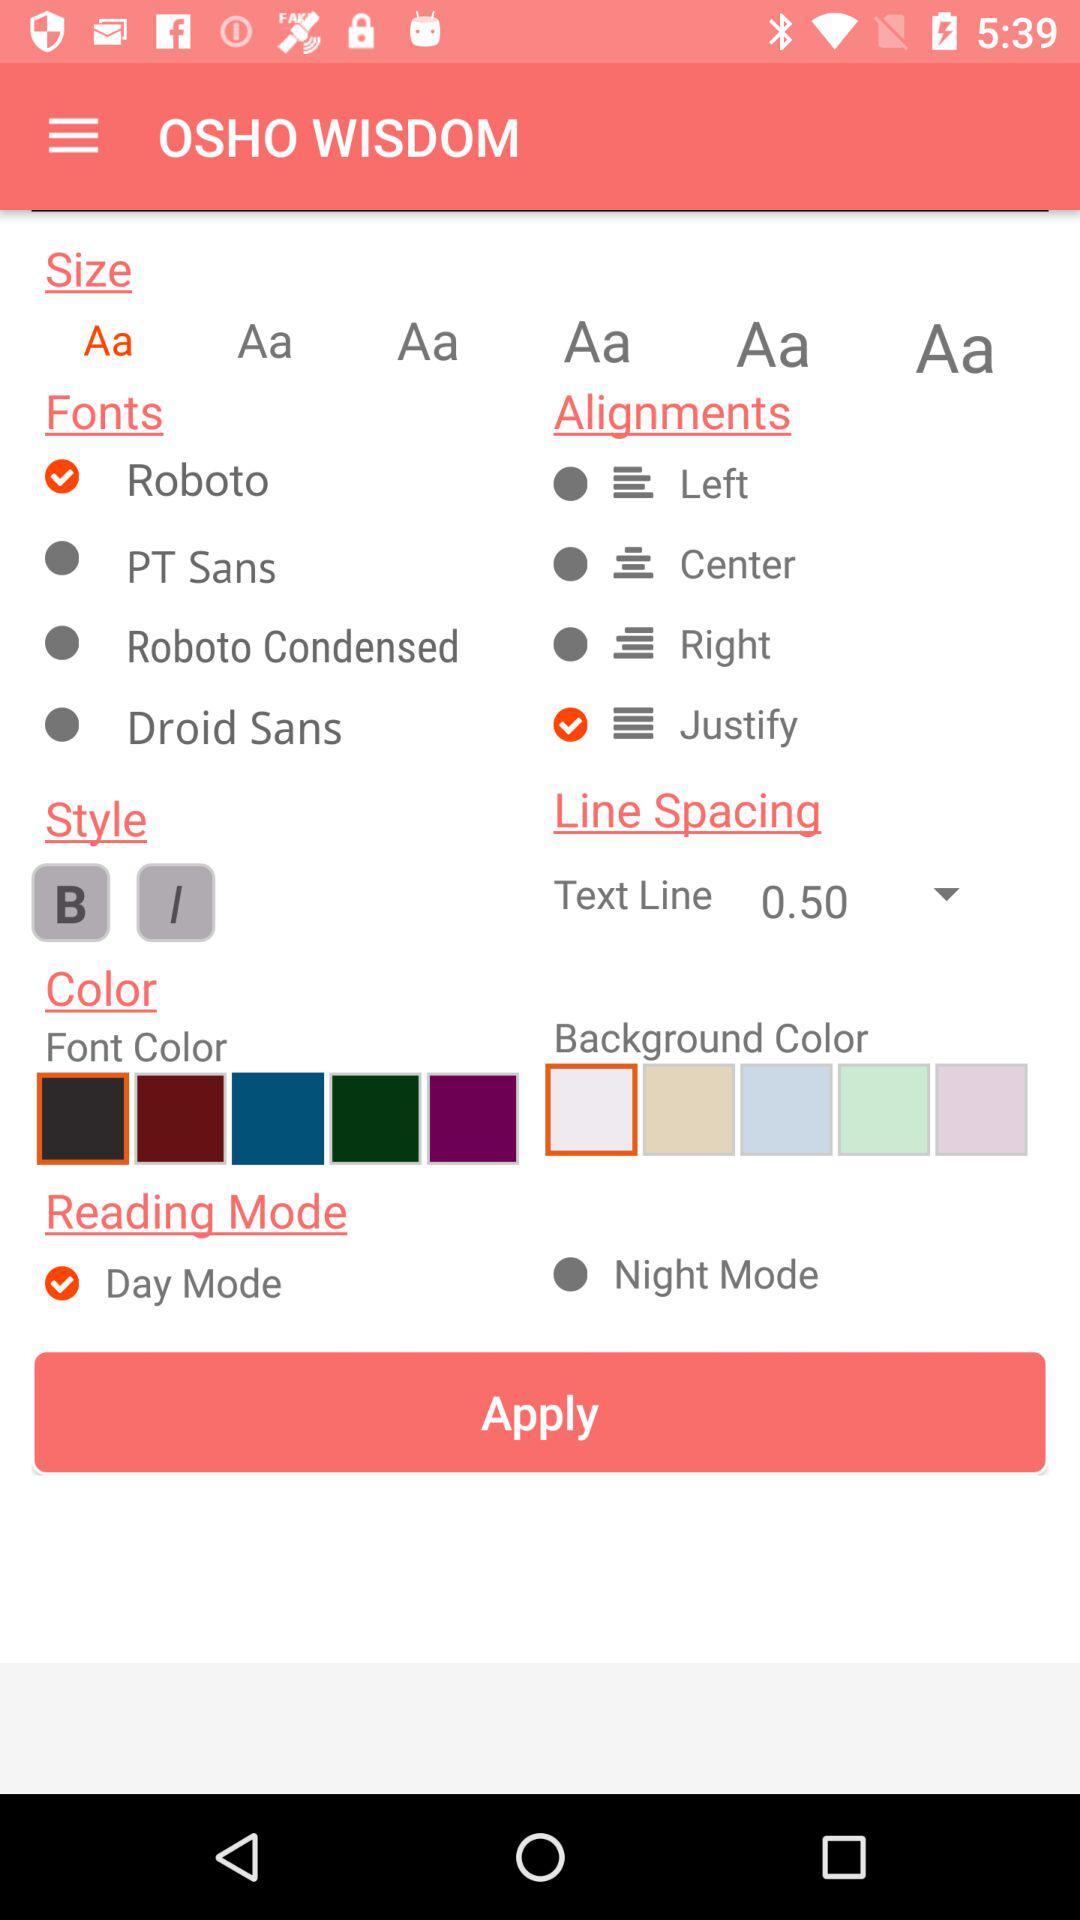 The width and height of the screenshot is (1080, 1920). I want to click on selects background color, so click(591, 1109).